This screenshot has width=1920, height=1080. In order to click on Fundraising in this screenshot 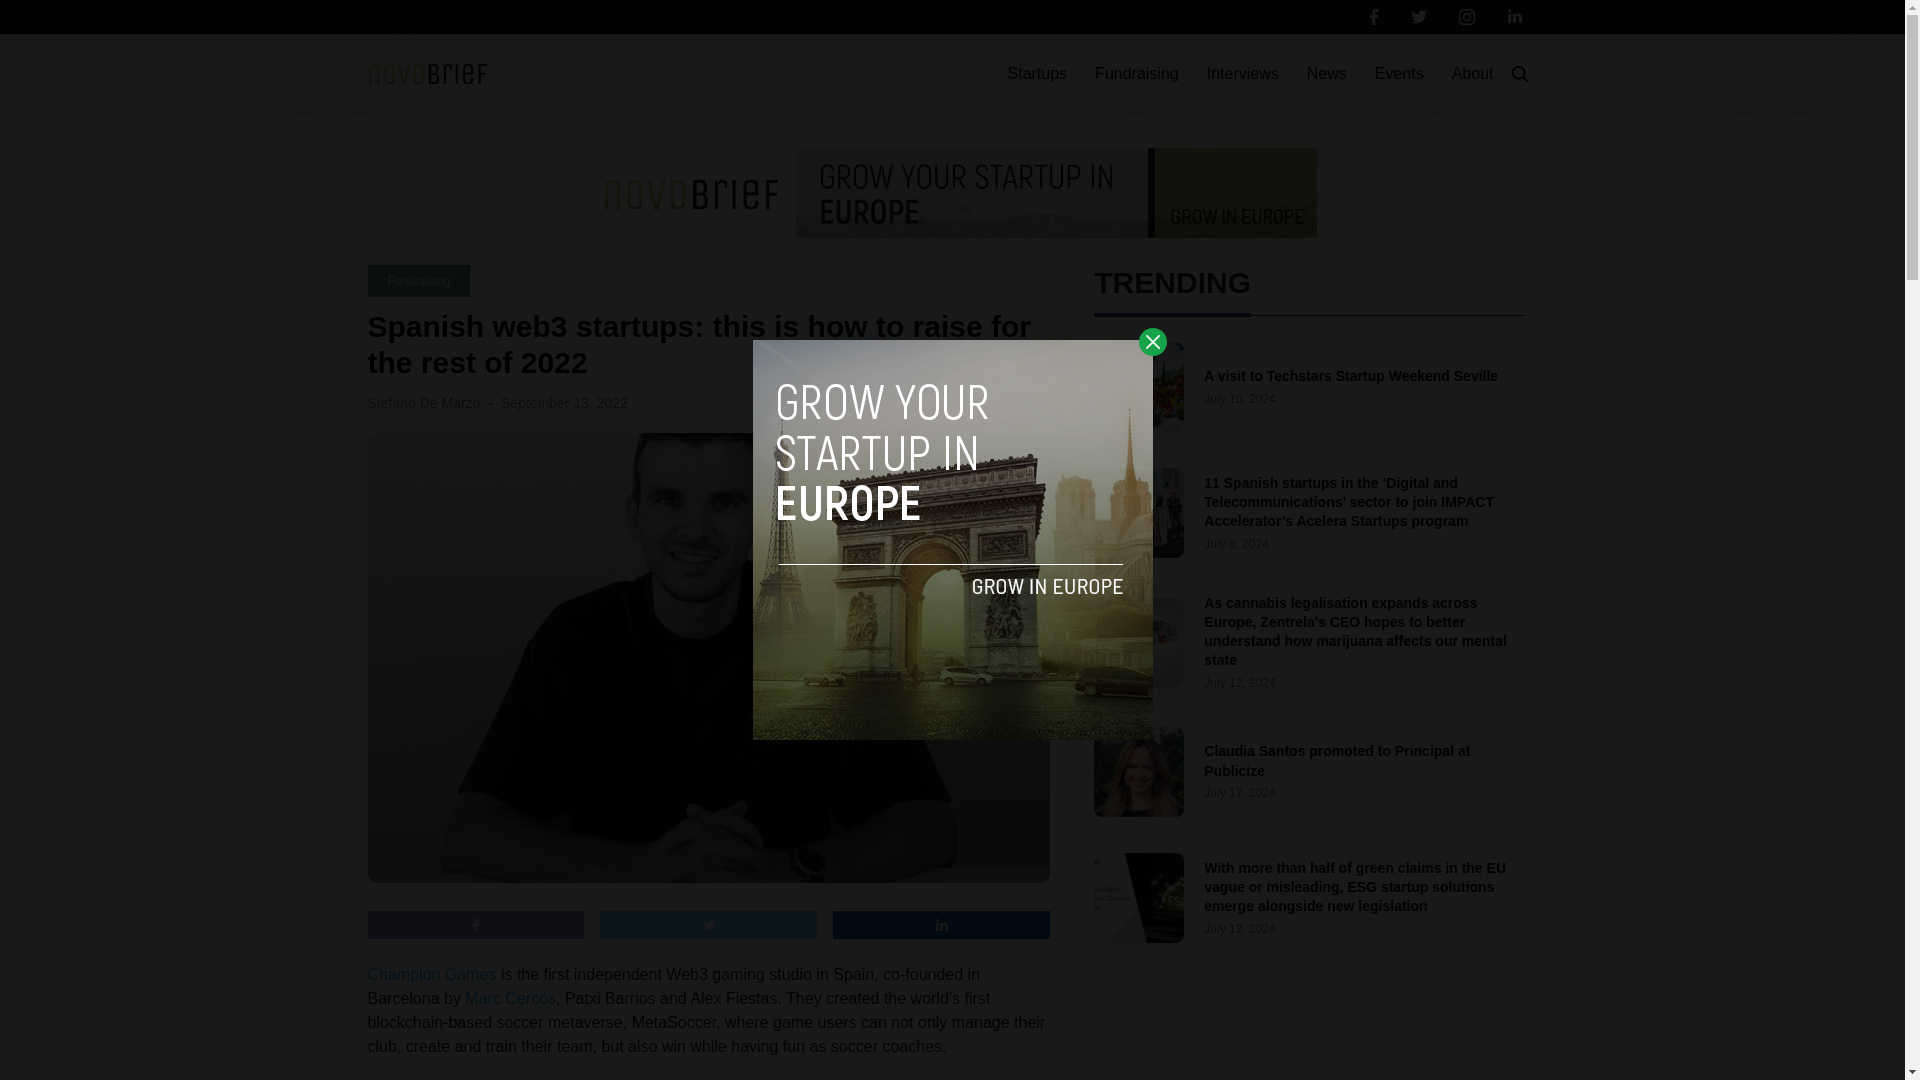, I will do `click(1136, 74)`.